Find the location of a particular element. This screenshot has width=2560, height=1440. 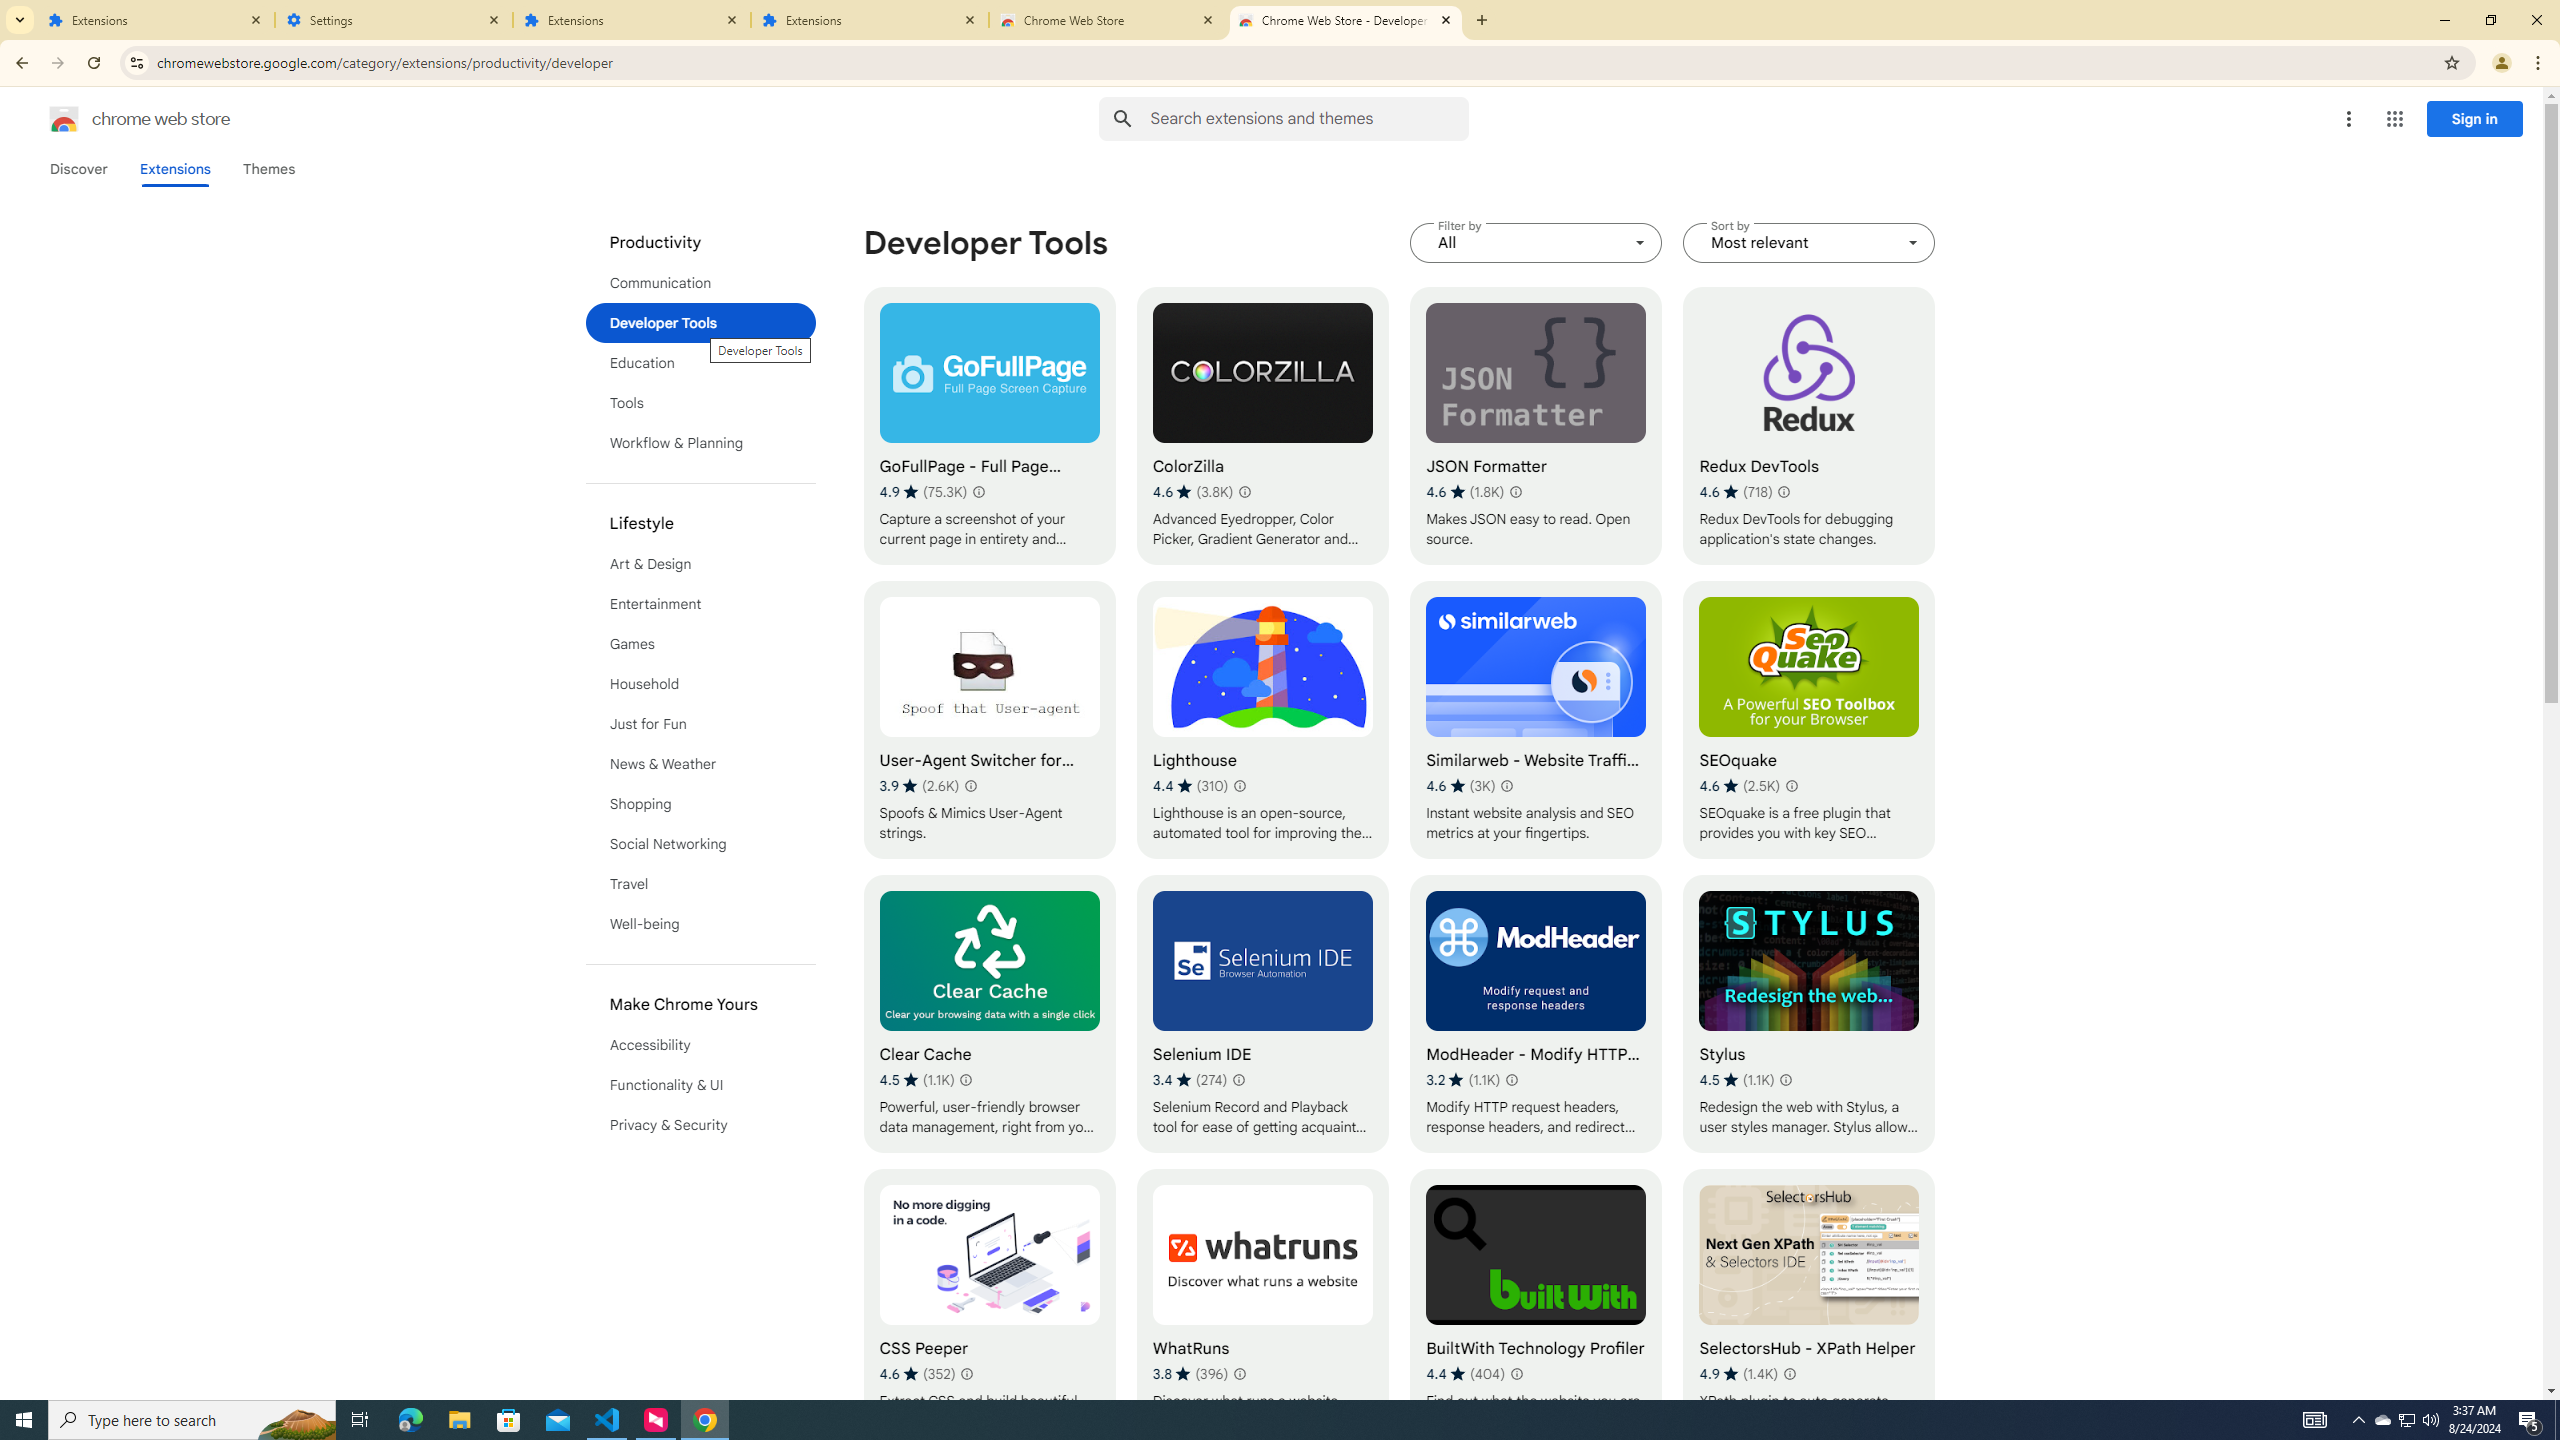

Average rating 3.9 out of 5 stars. 2.6K ratings. is located at coordinates (919, 786).